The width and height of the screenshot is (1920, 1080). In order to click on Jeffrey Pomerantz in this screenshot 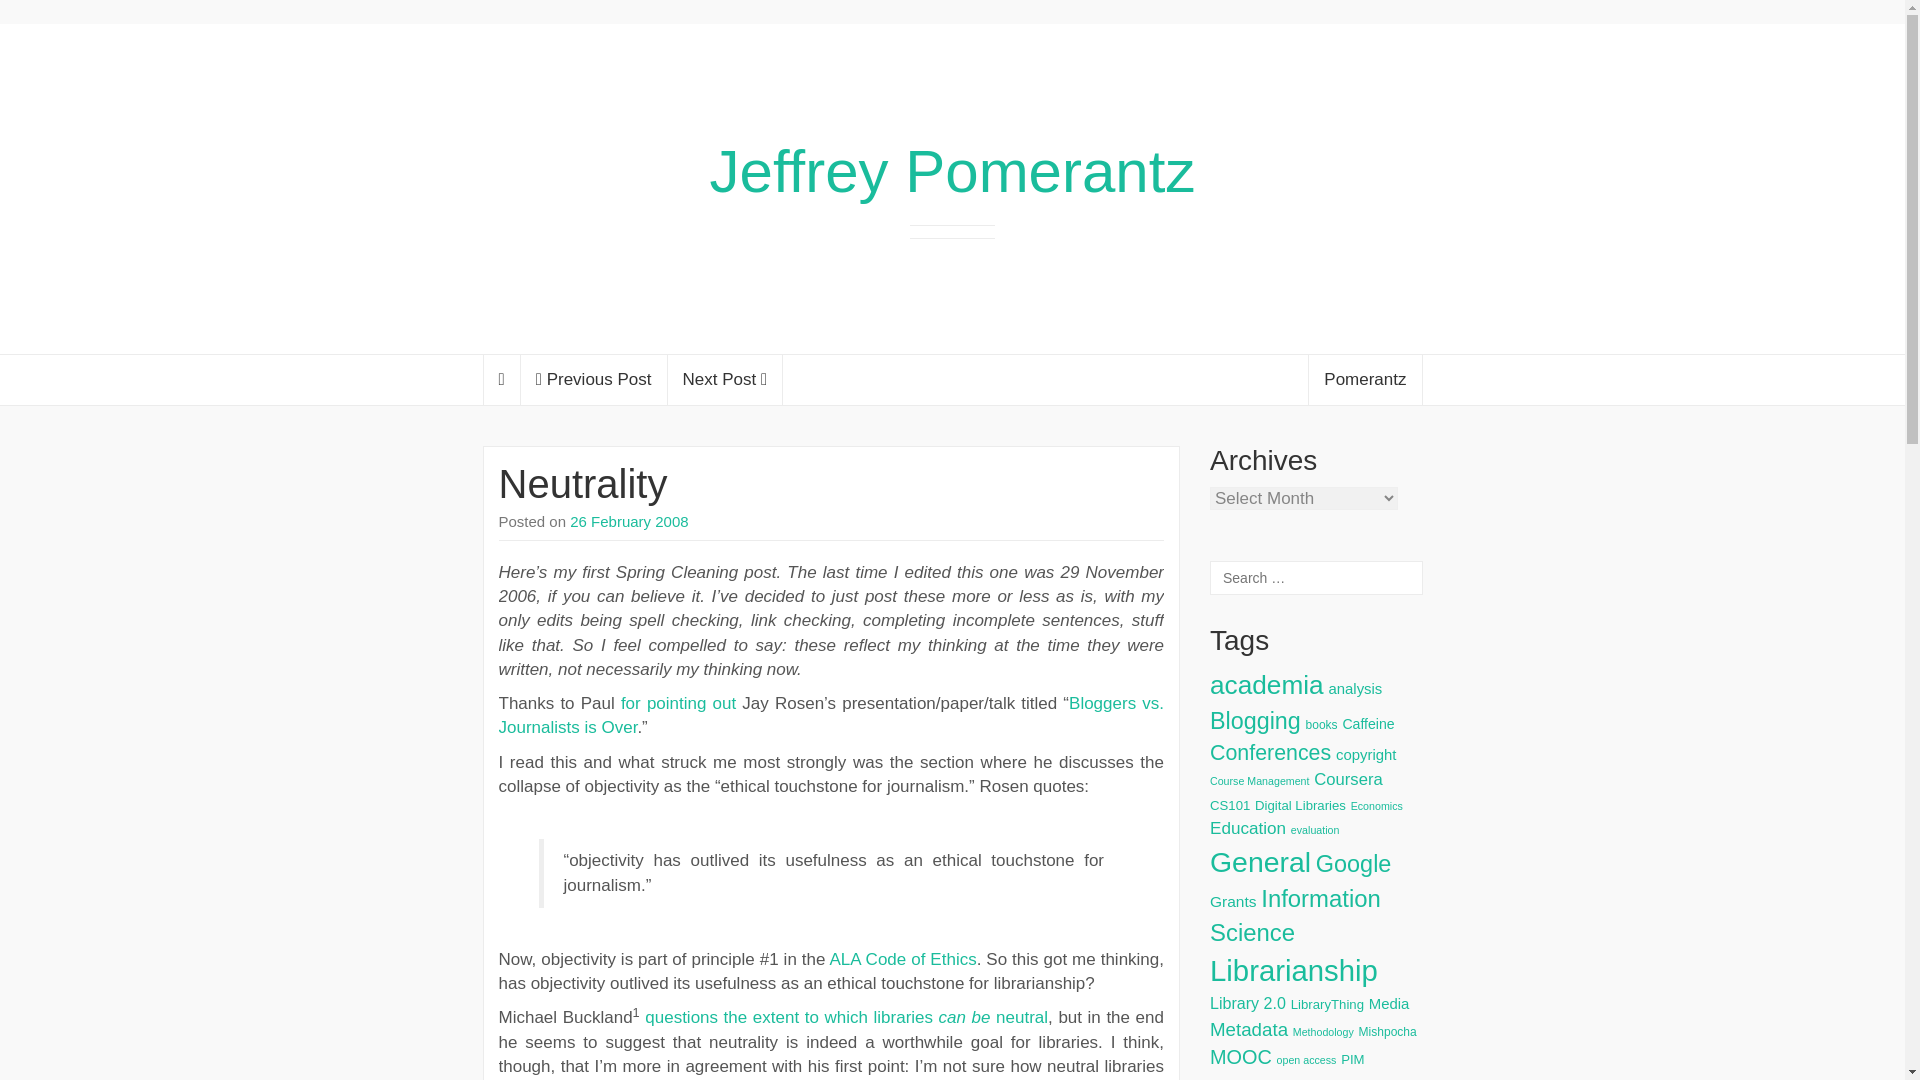, I will do `click(953, 172)`.